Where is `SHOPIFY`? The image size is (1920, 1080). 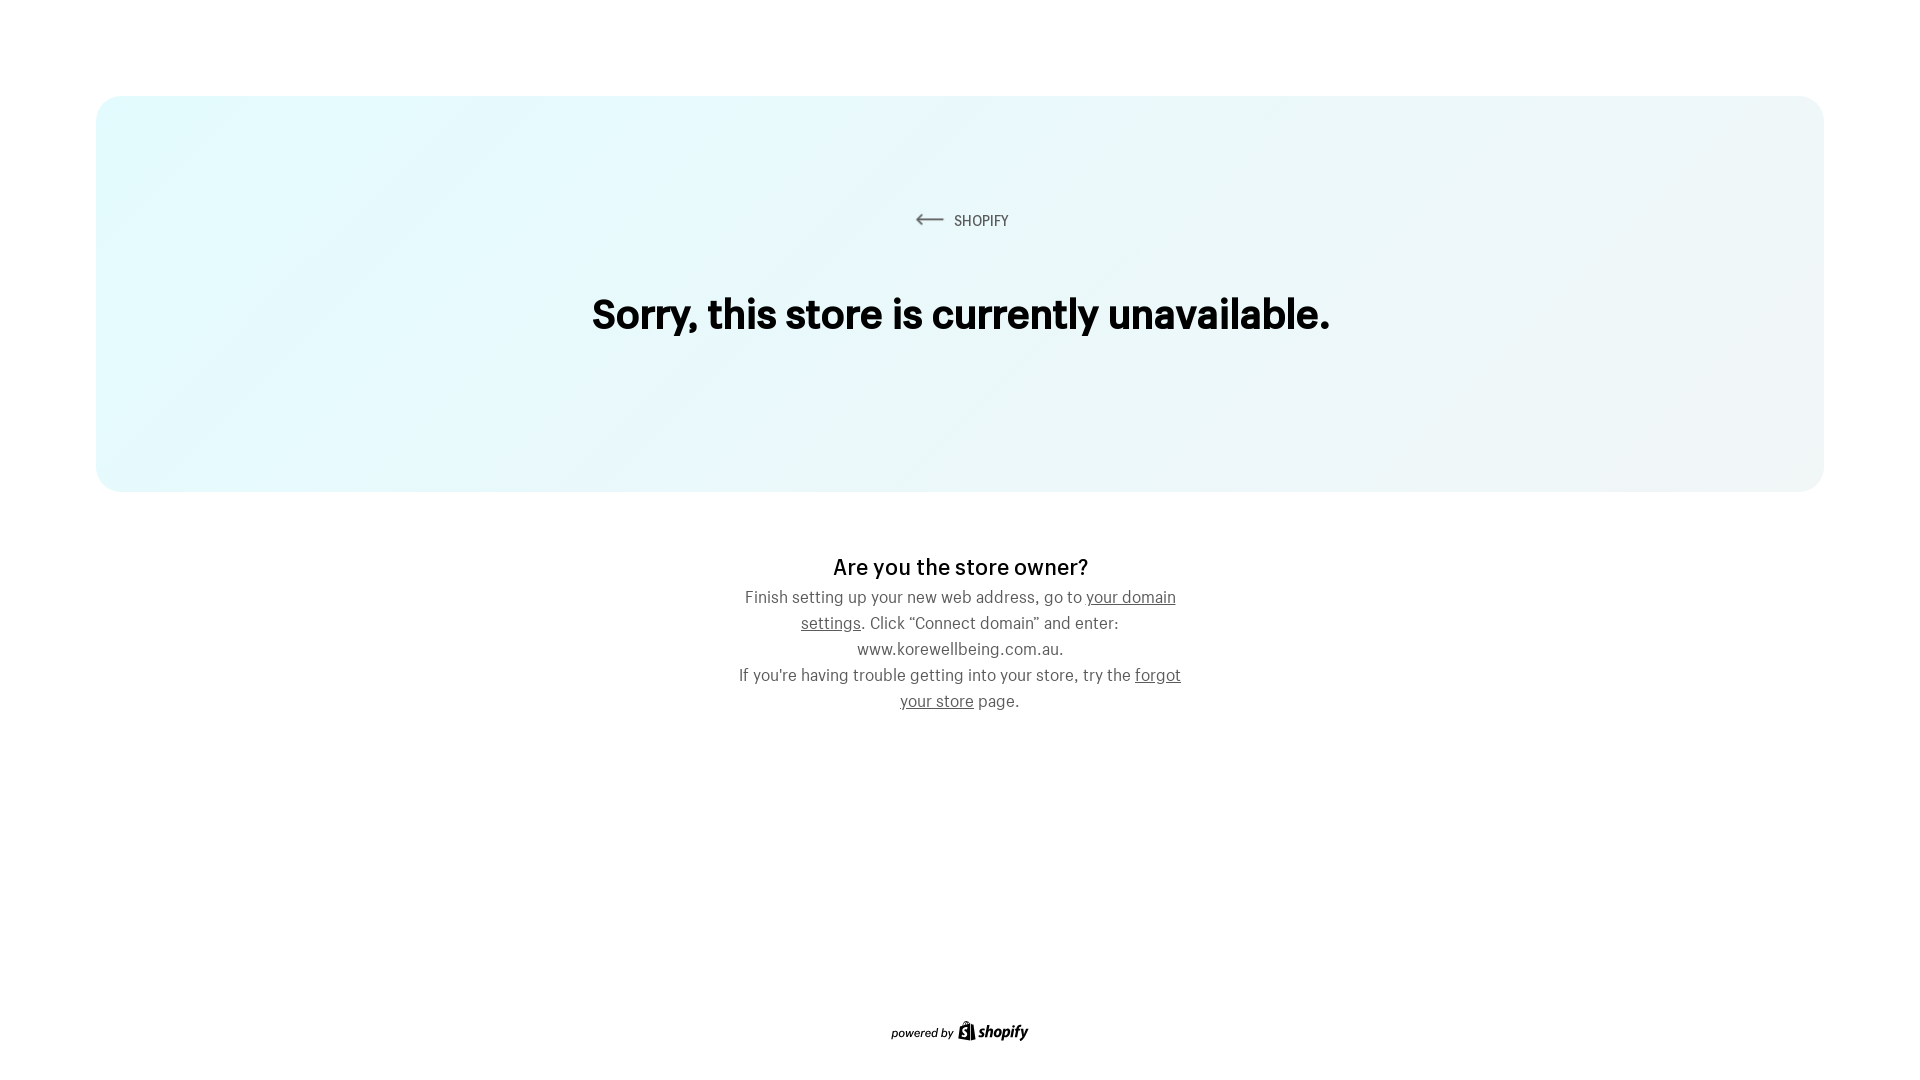 SHOPIFY is located at coordinates (960, 220).